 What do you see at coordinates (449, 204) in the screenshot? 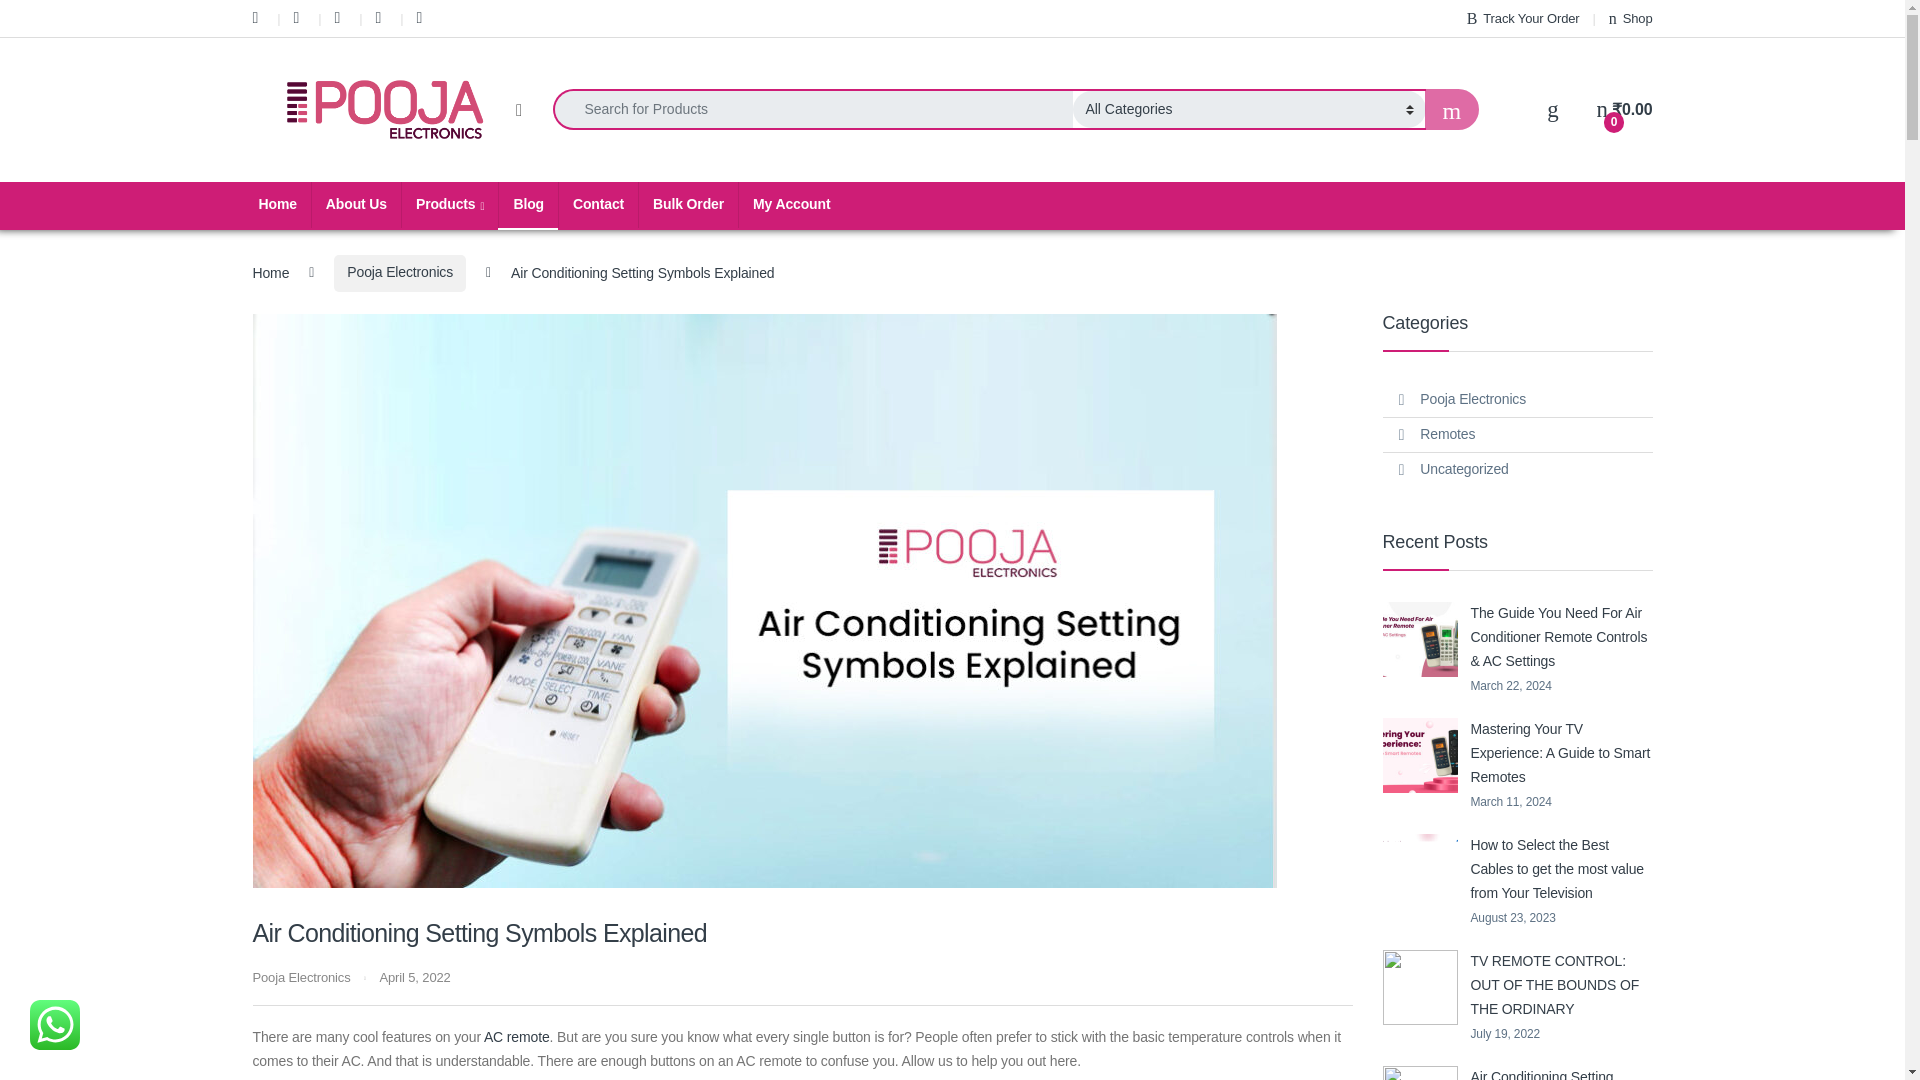
I see `Products` at bounding box center [449, 204].